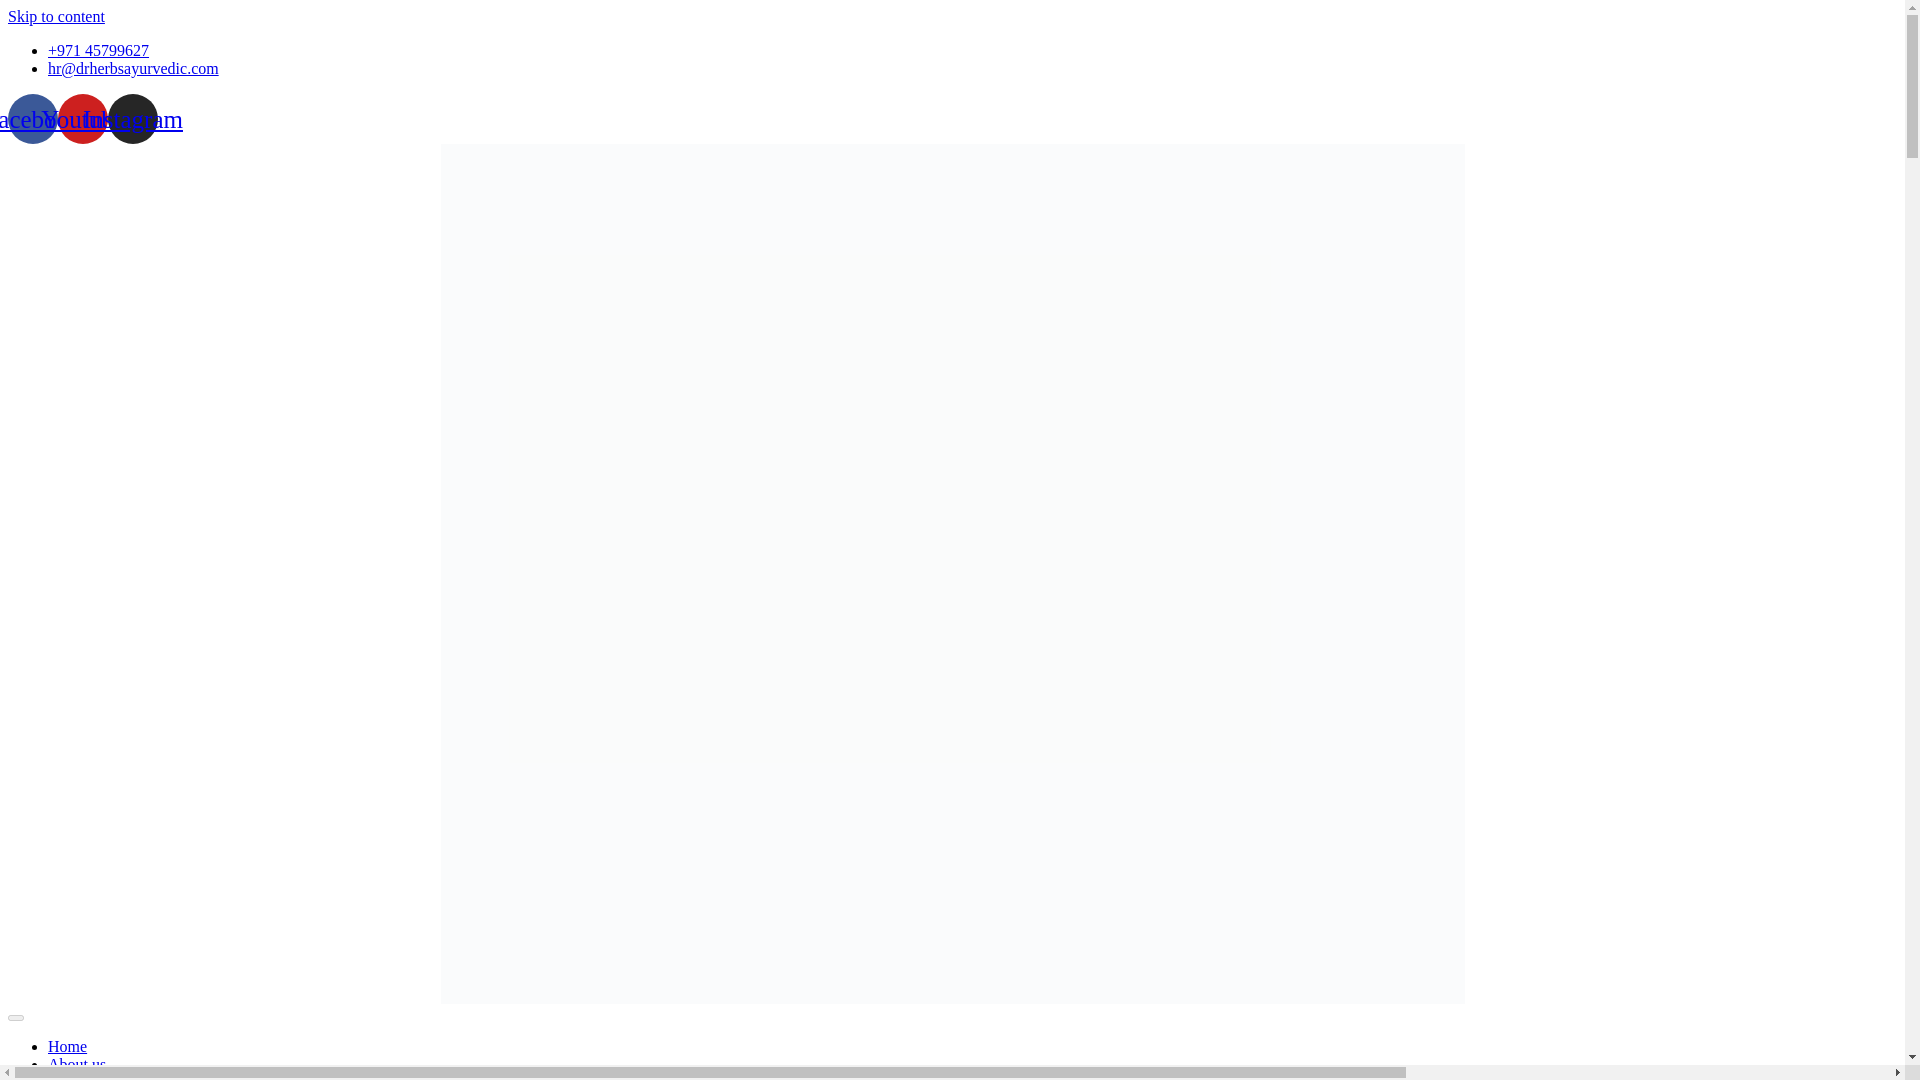 This screenshot has height=1080, width=1920. Describe the element at coordinates (132, 118) in the screenshot. I see `Instagram` at that location.